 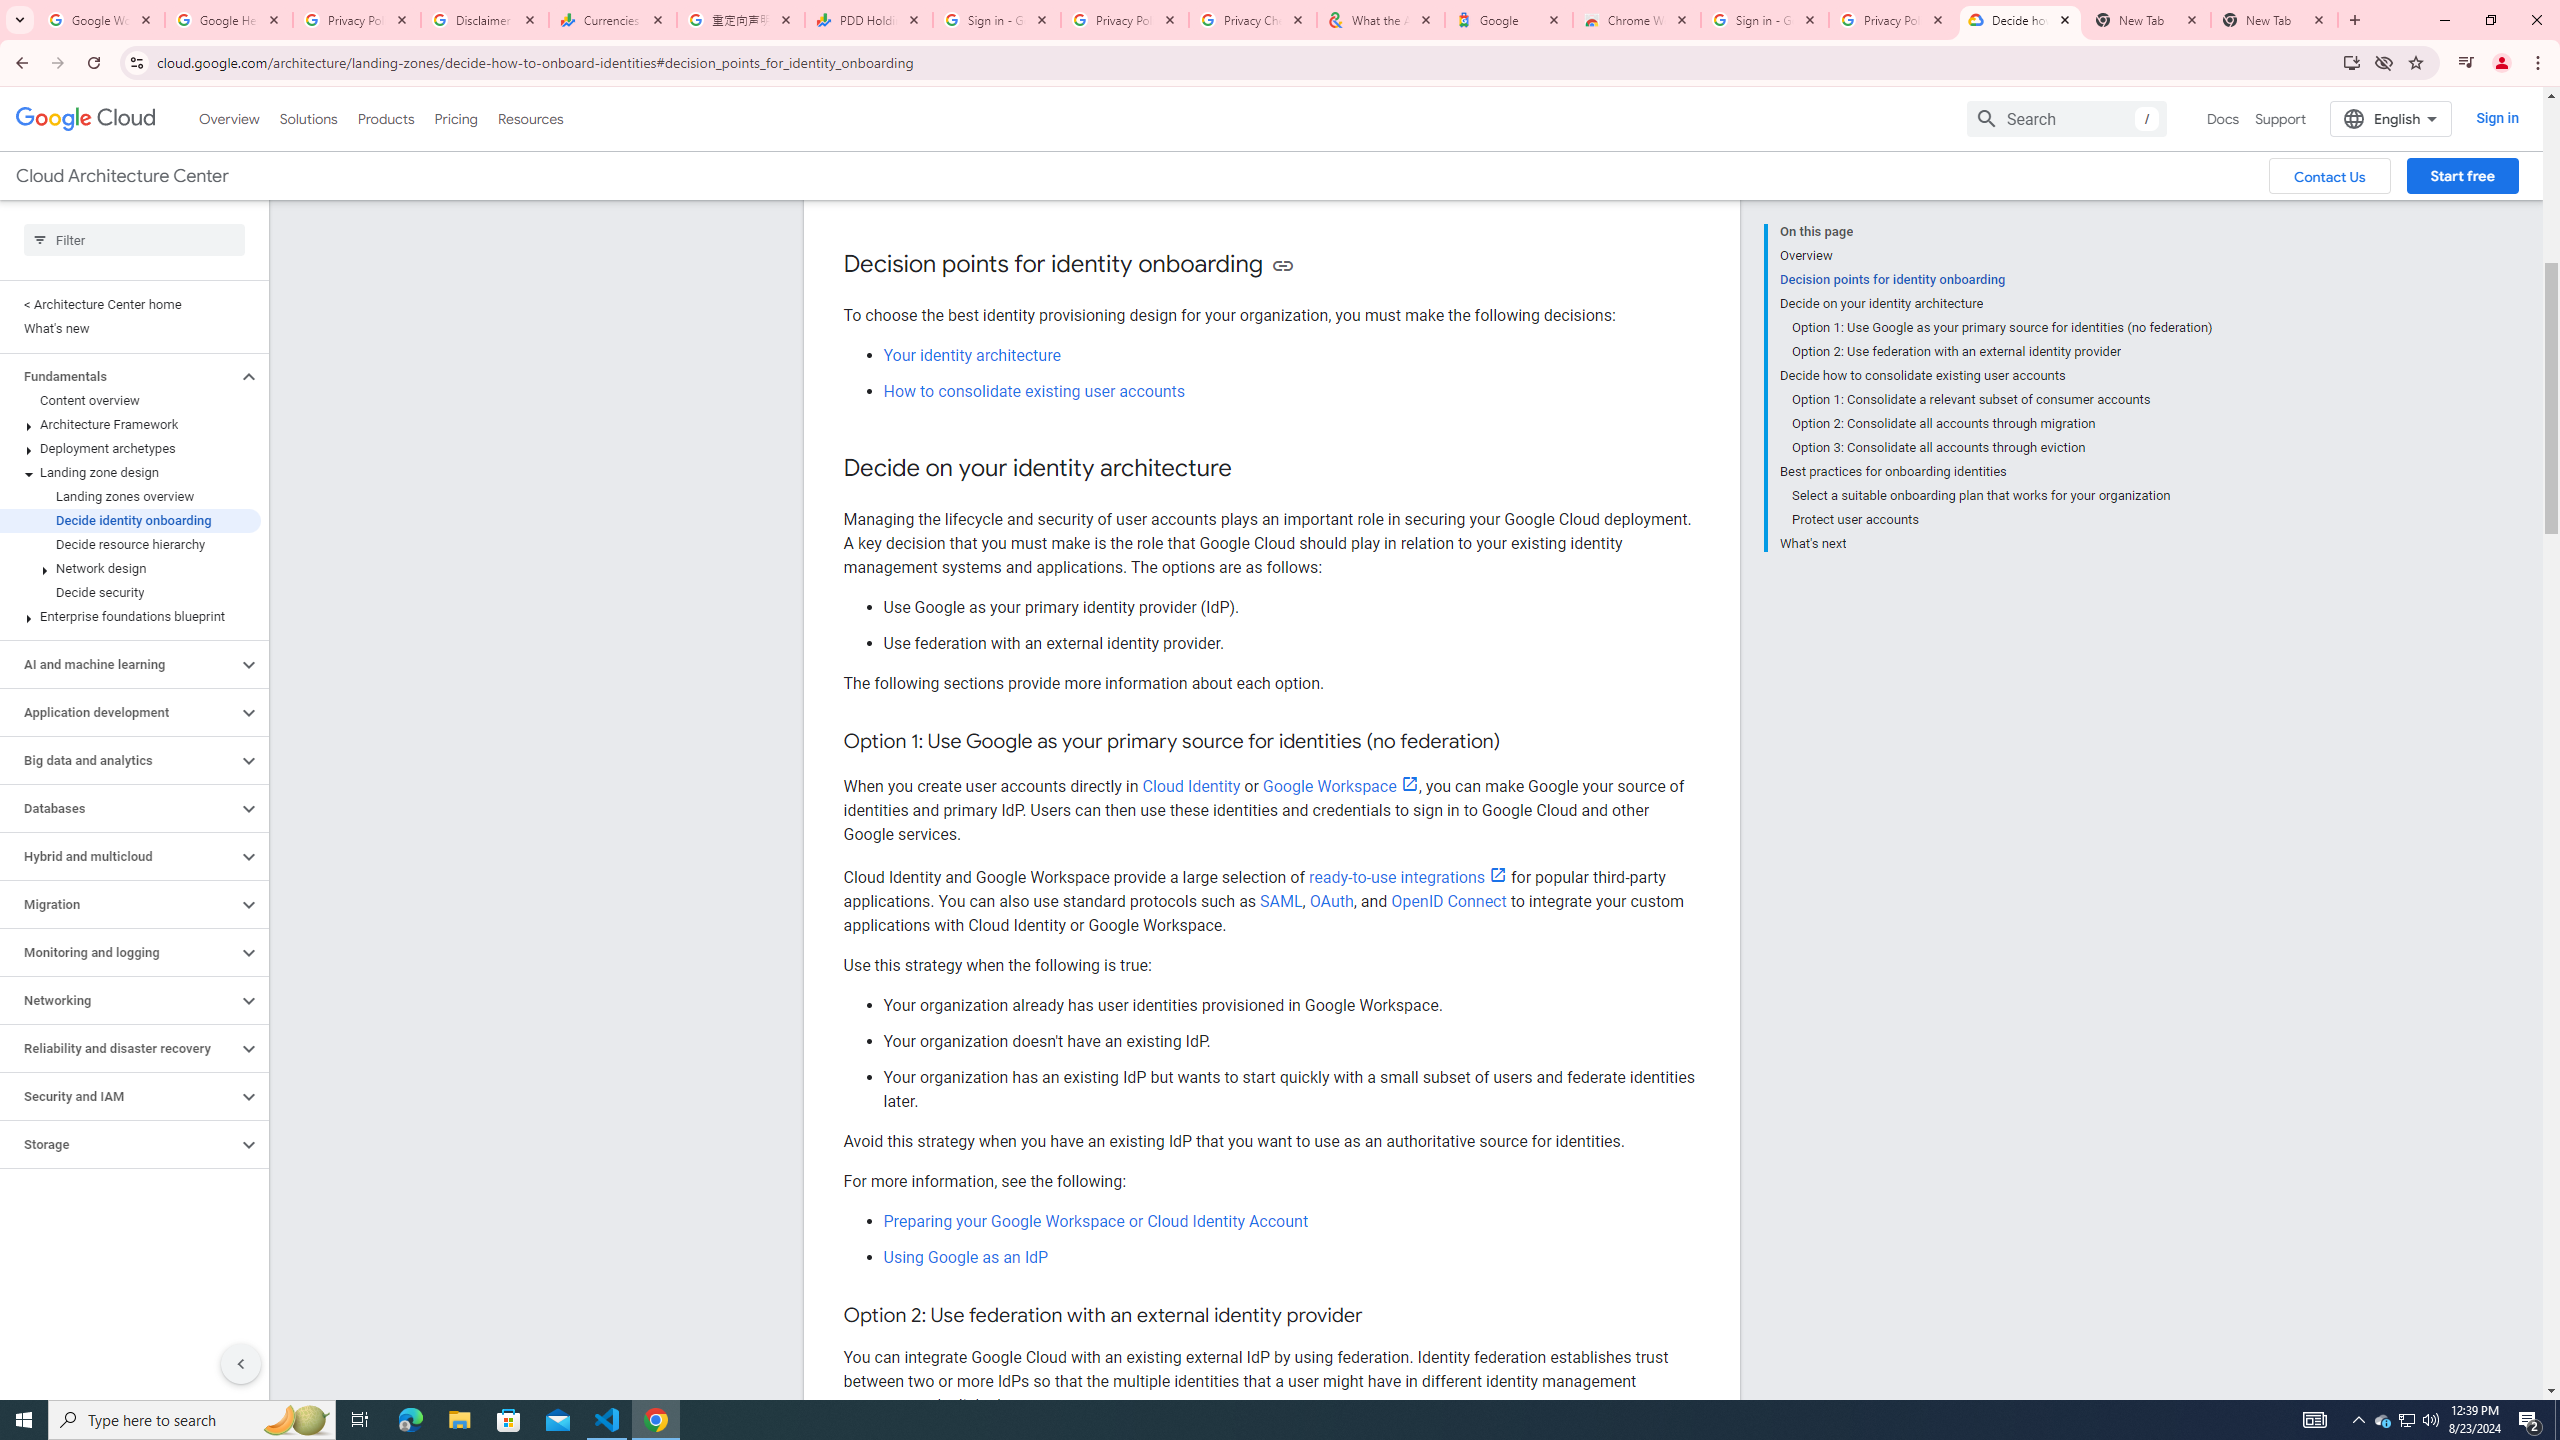 I want to click on Decide identity onboarding, so click(x=130, y=520).